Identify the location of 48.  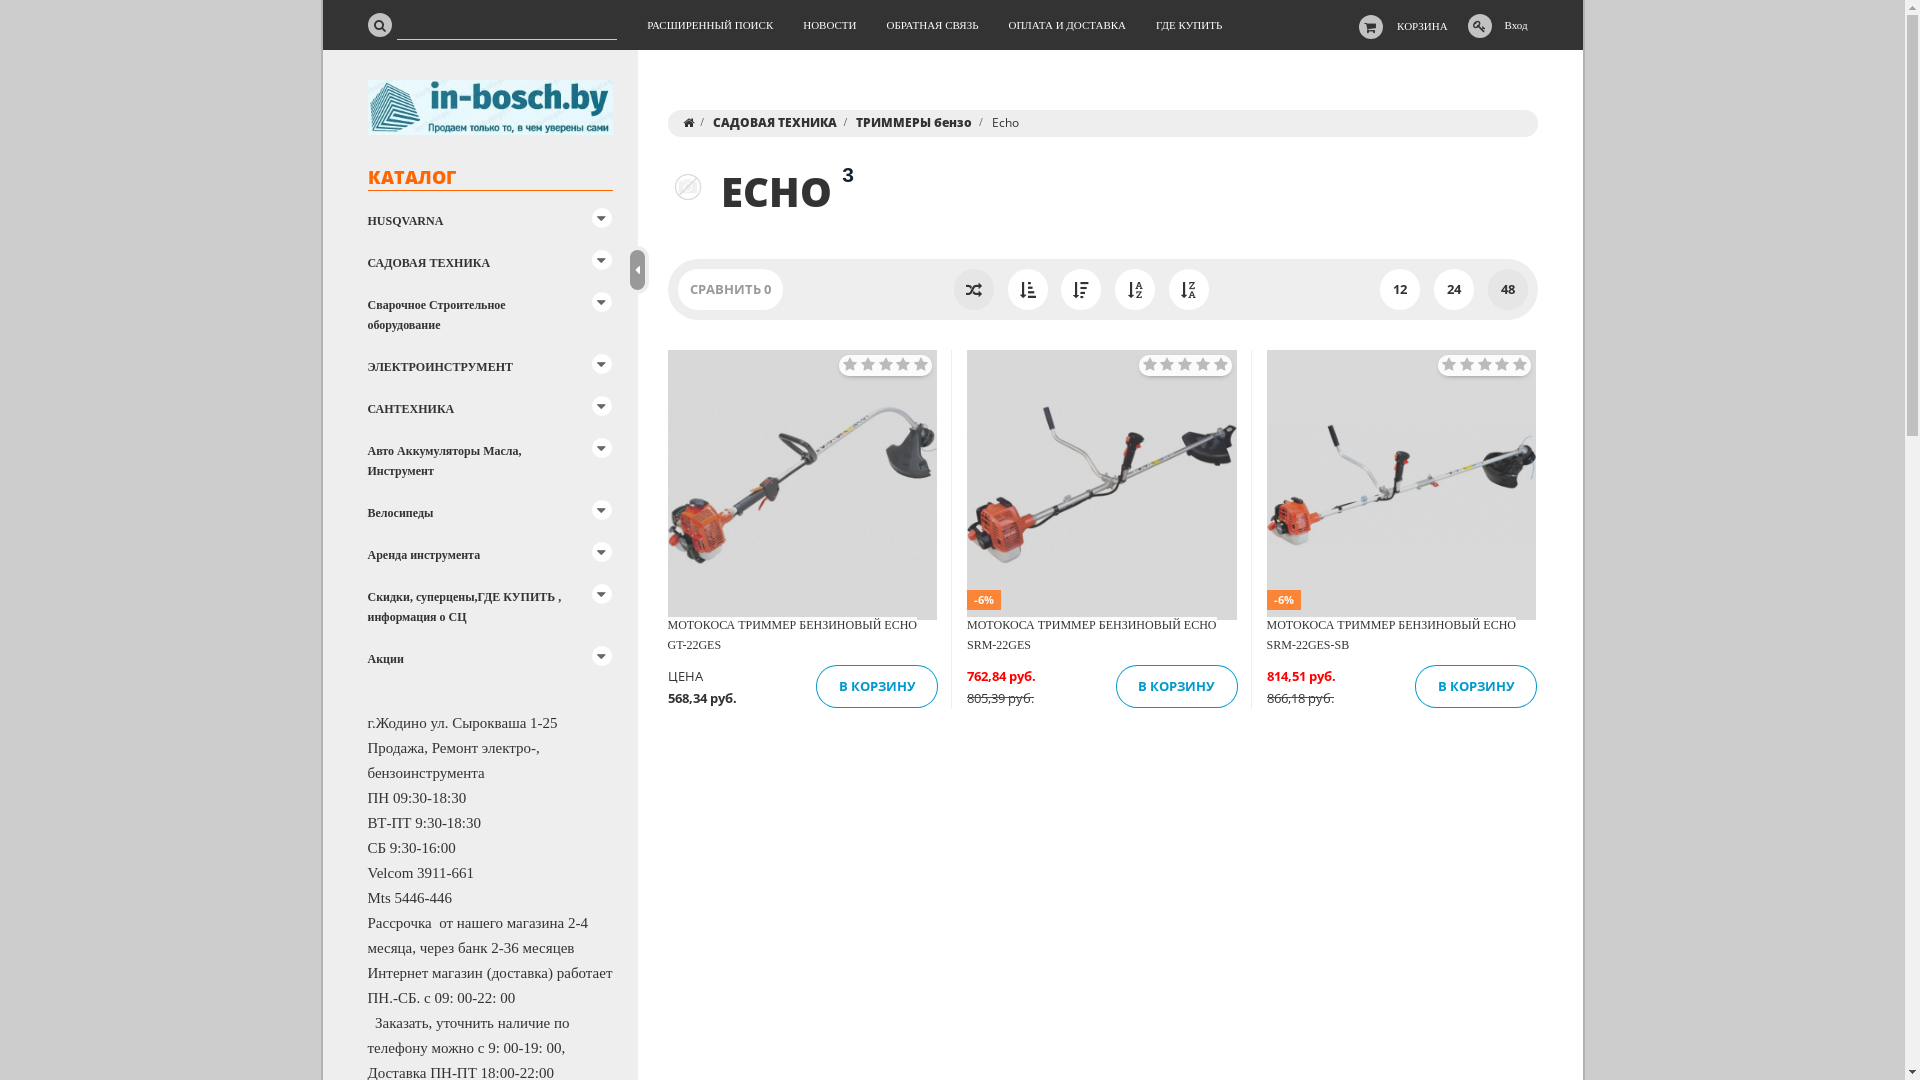
(1508, 290).